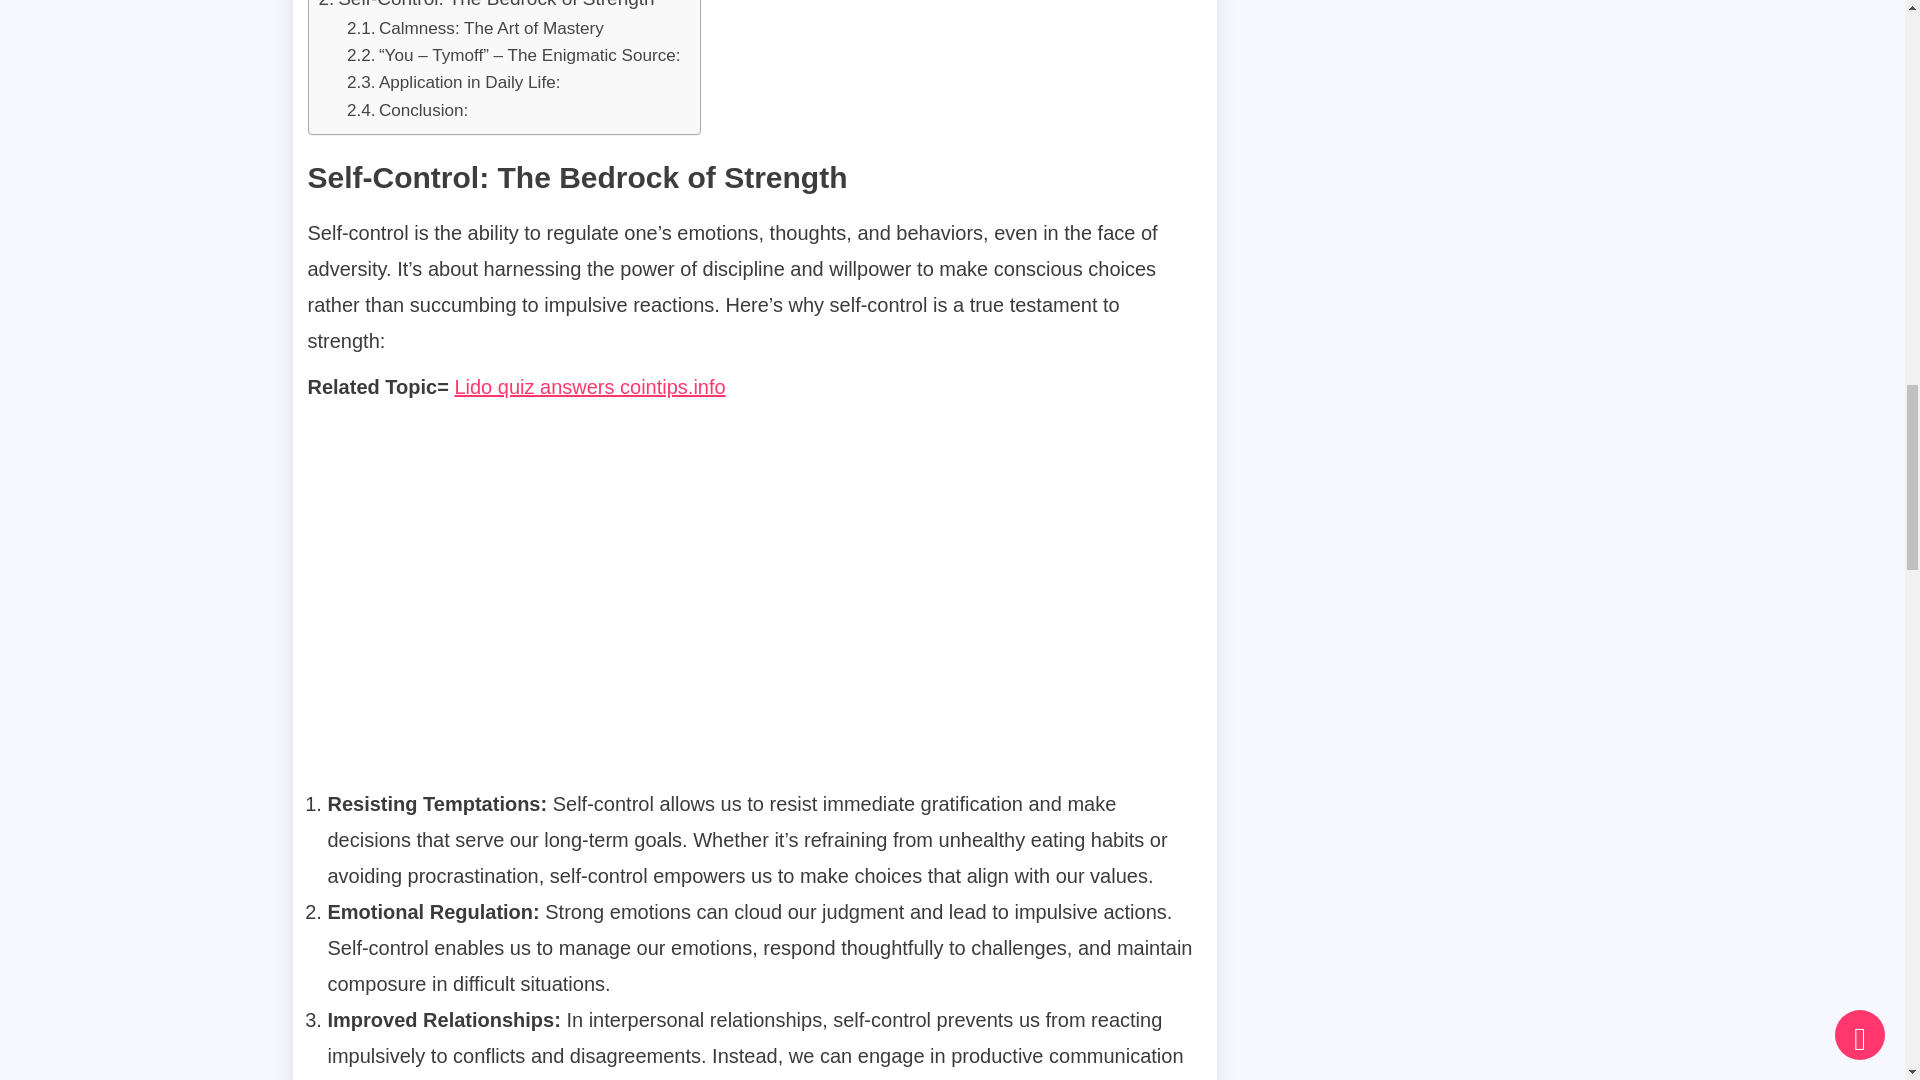  Describe the element at coordinates (476, 28) in the screenshot. I see `Calmness: The Art of Mastery` at that location.